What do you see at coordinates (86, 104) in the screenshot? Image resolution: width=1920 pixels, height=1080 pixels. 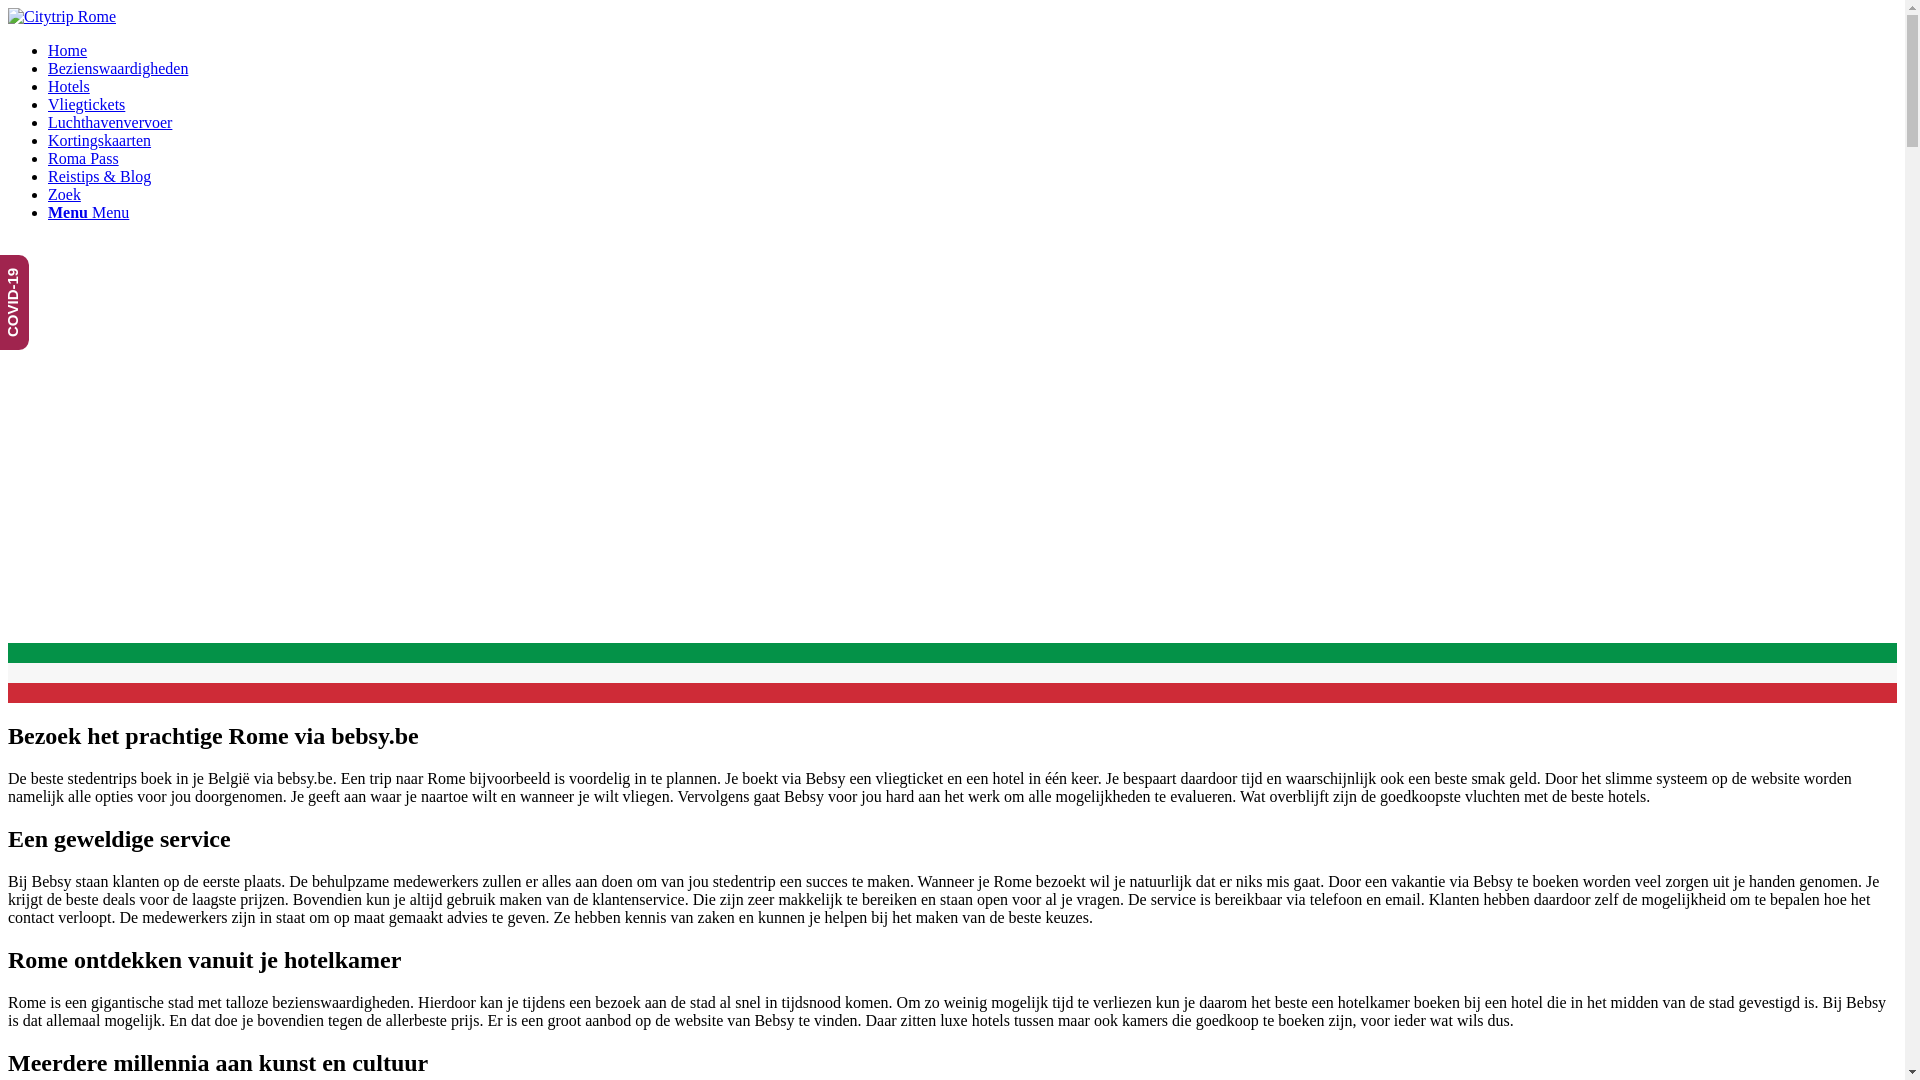 I see `Vliegtickets` at bounding box center [86, 104].